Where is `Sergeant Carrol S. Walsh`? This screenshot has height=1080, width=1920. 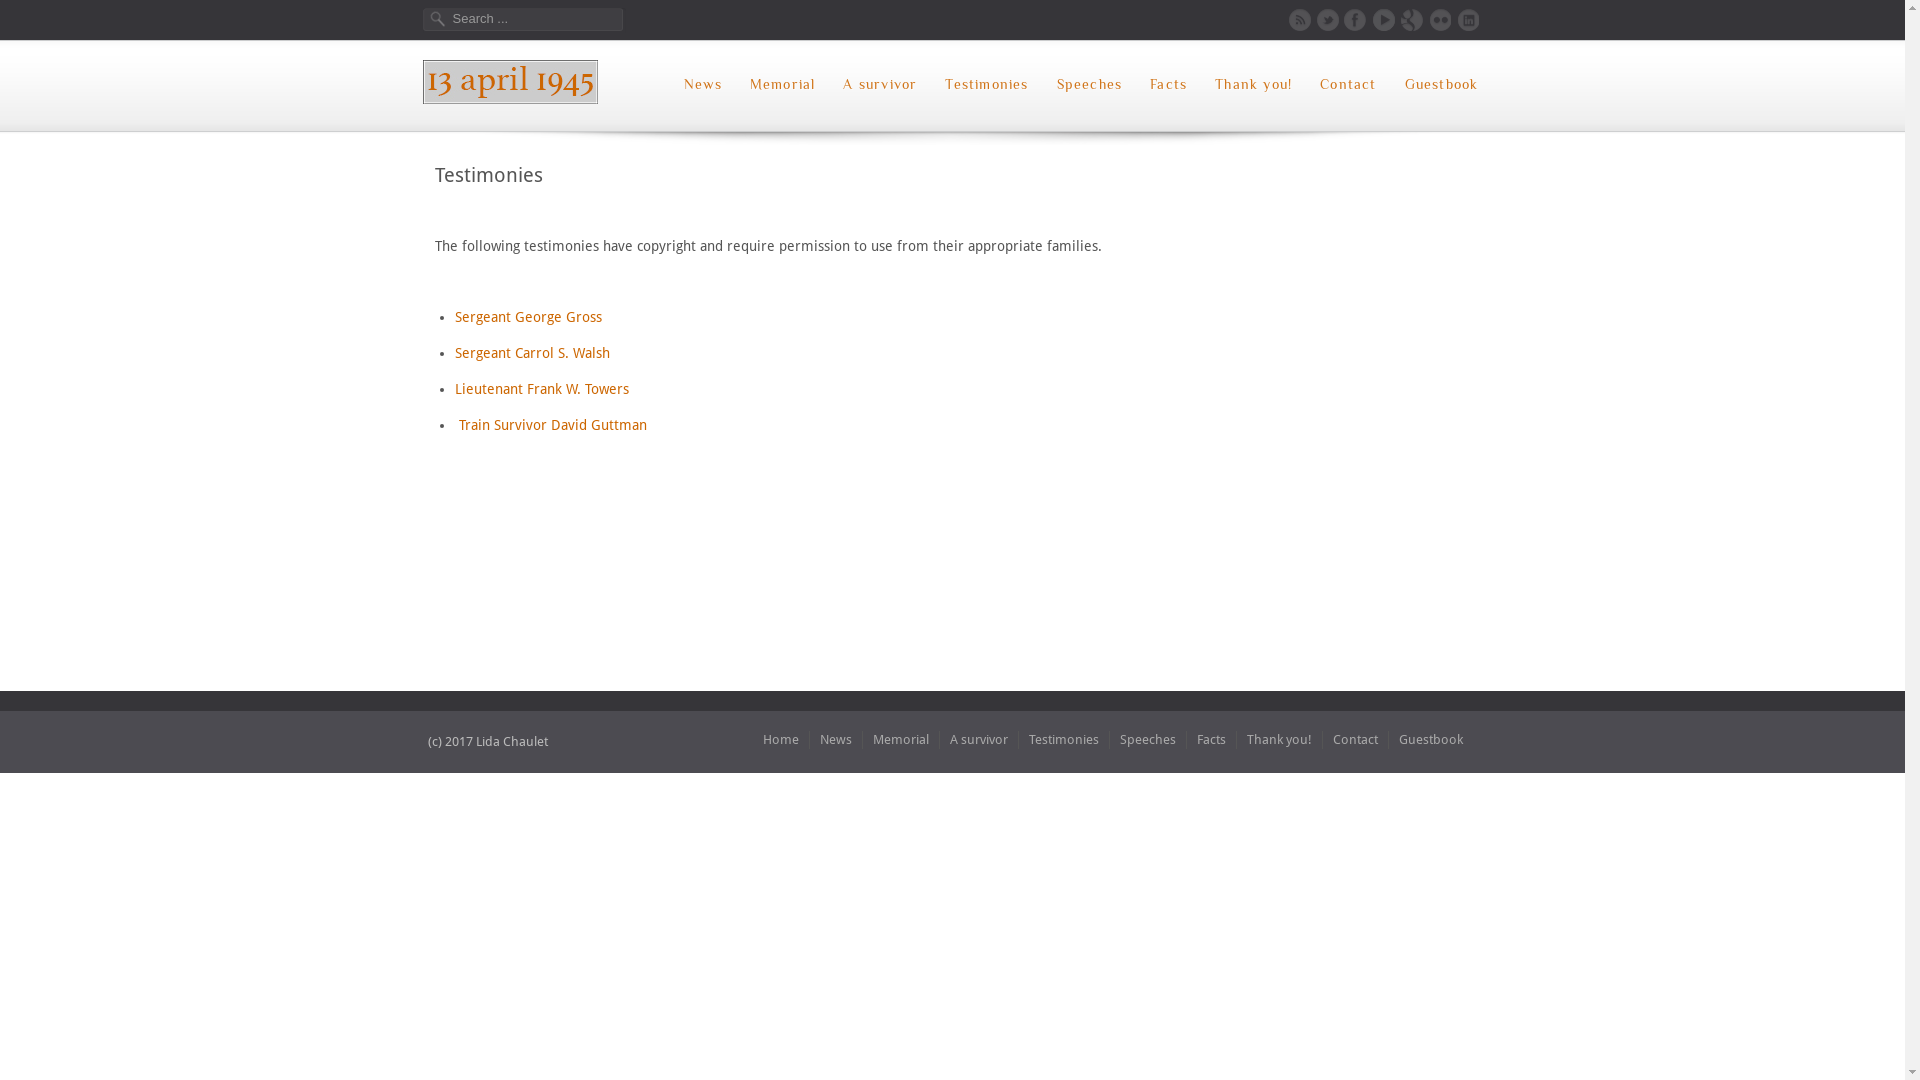 Sergeant Carrol S. Walsh is located at coordinates (532, 353).